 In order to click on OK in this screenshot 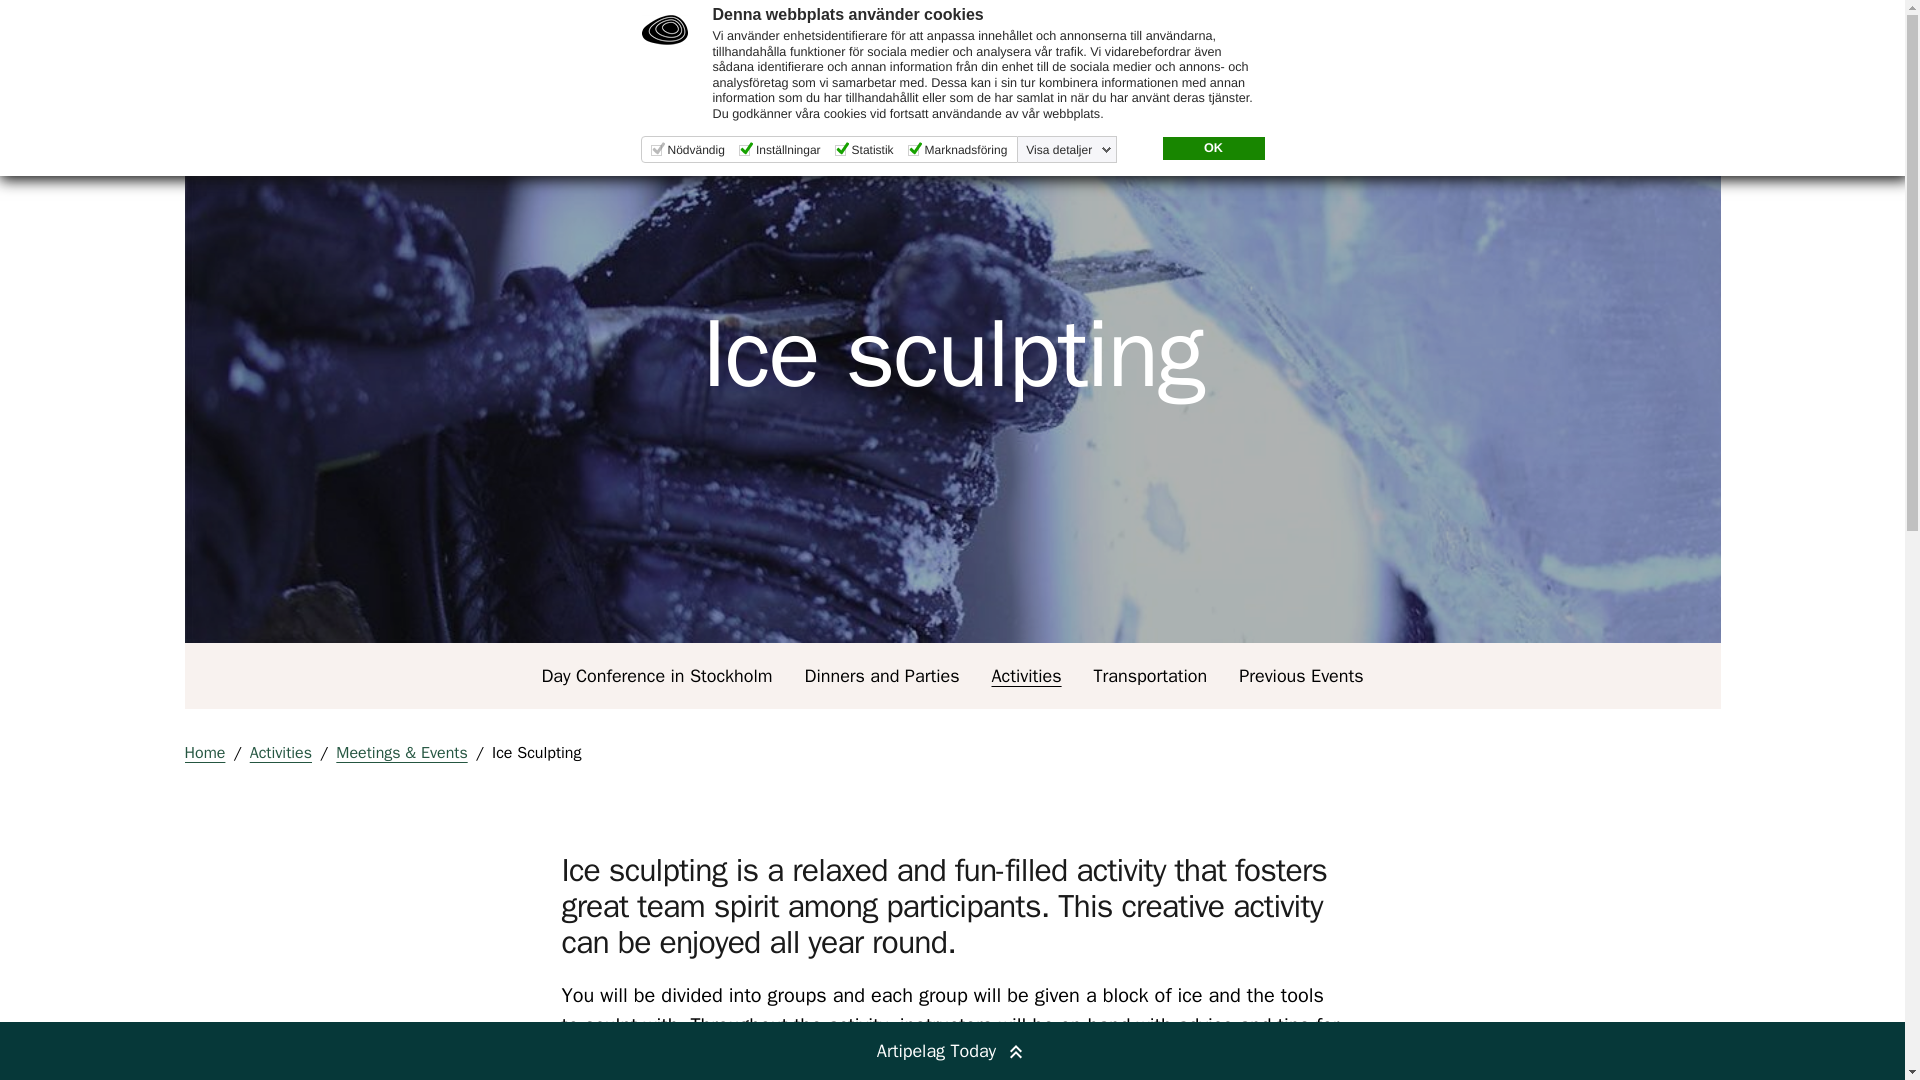, I will do `click(1212, 148)`.